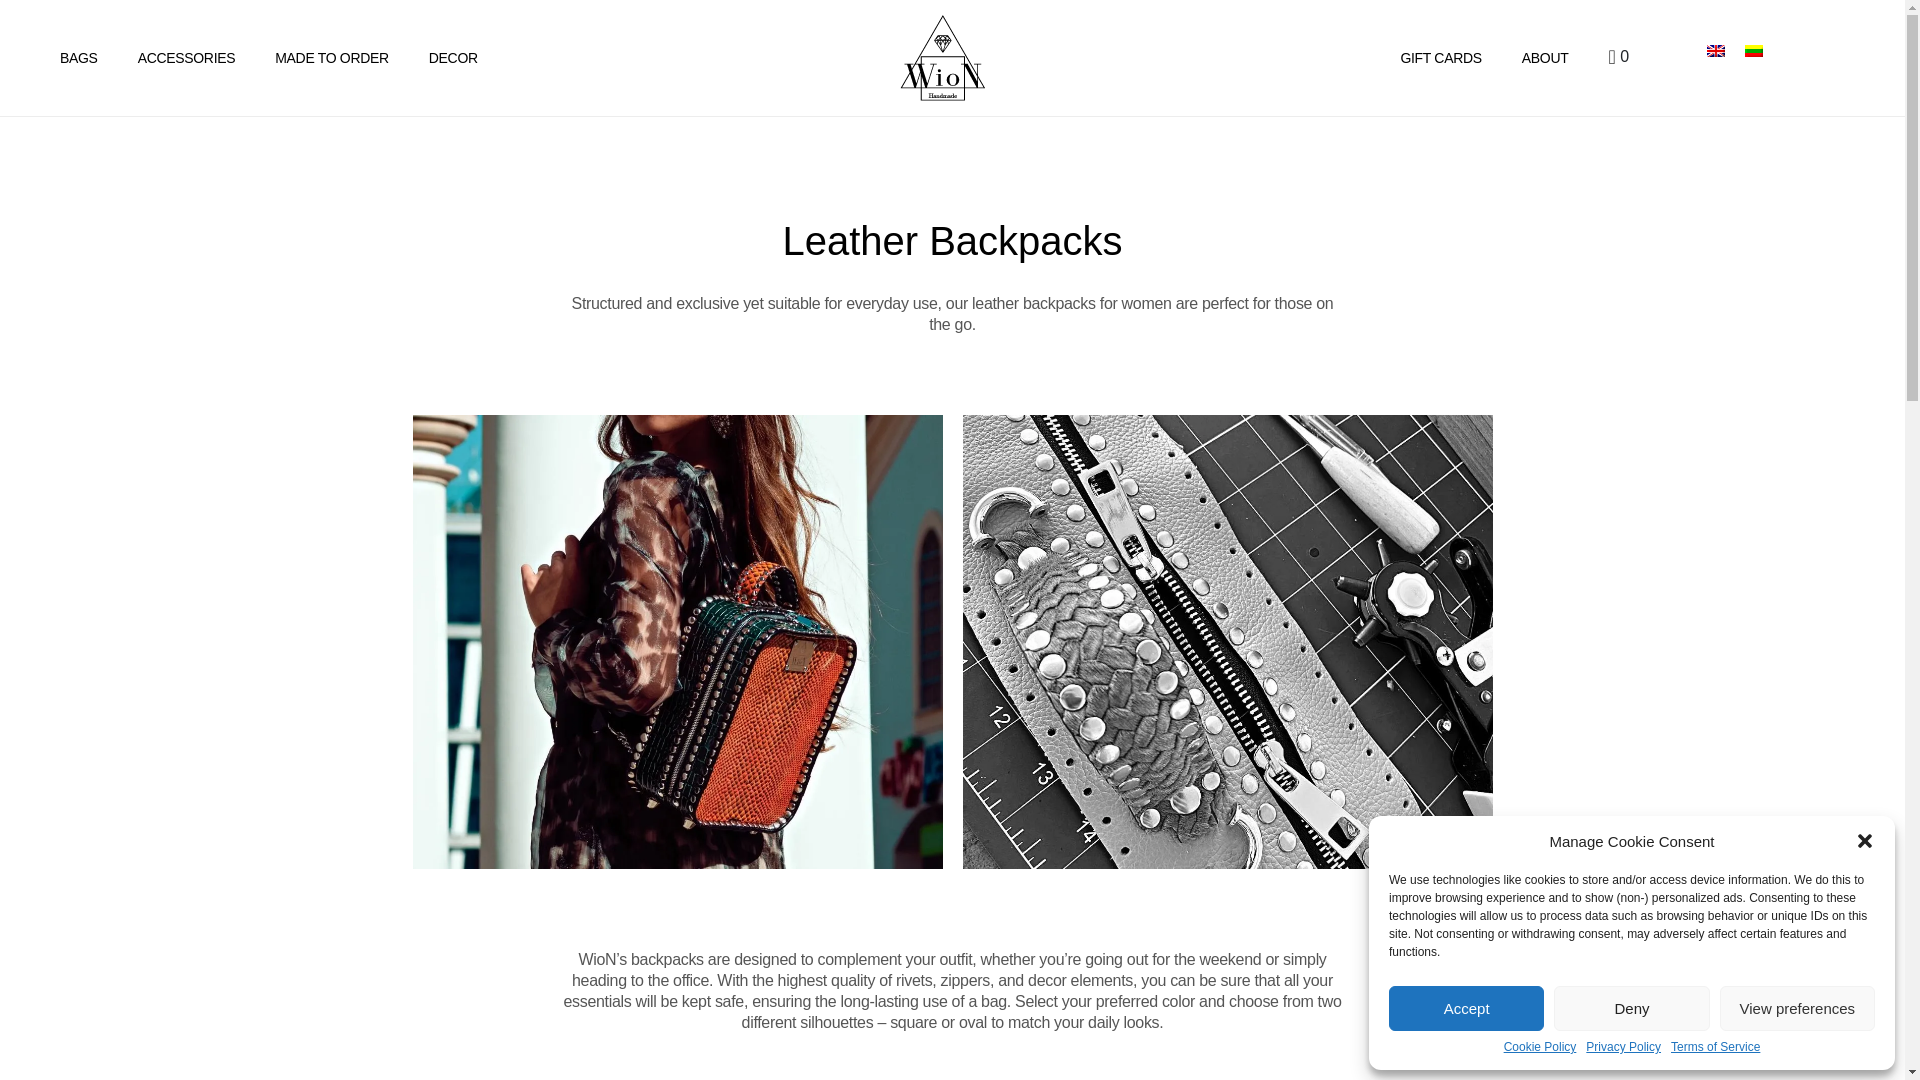 This screenshot has width=1920, height=1080. I want to click on ACCESSORIES, so click(186, 57).